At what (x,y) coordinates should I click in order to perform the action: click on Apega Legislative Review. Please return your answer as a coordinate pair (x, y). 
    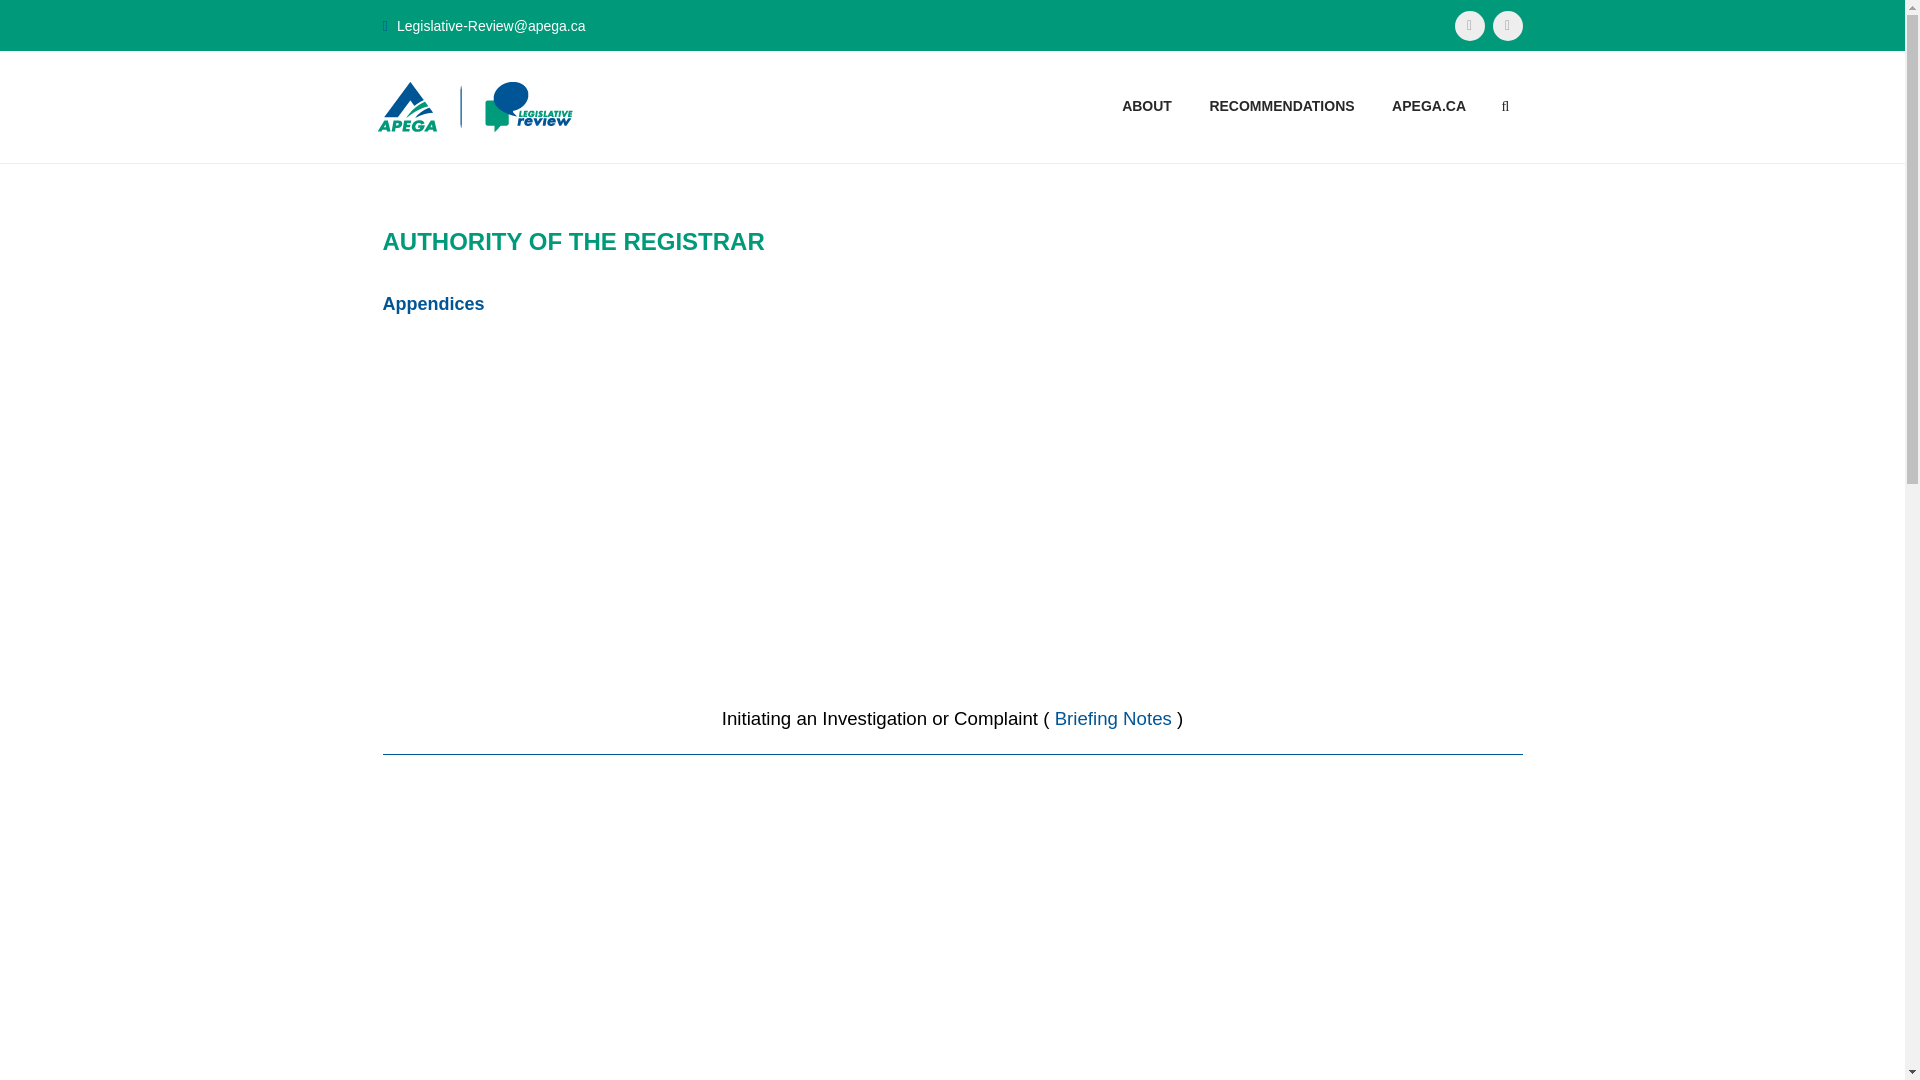
    Looking at the image, I should click on (476, 107).